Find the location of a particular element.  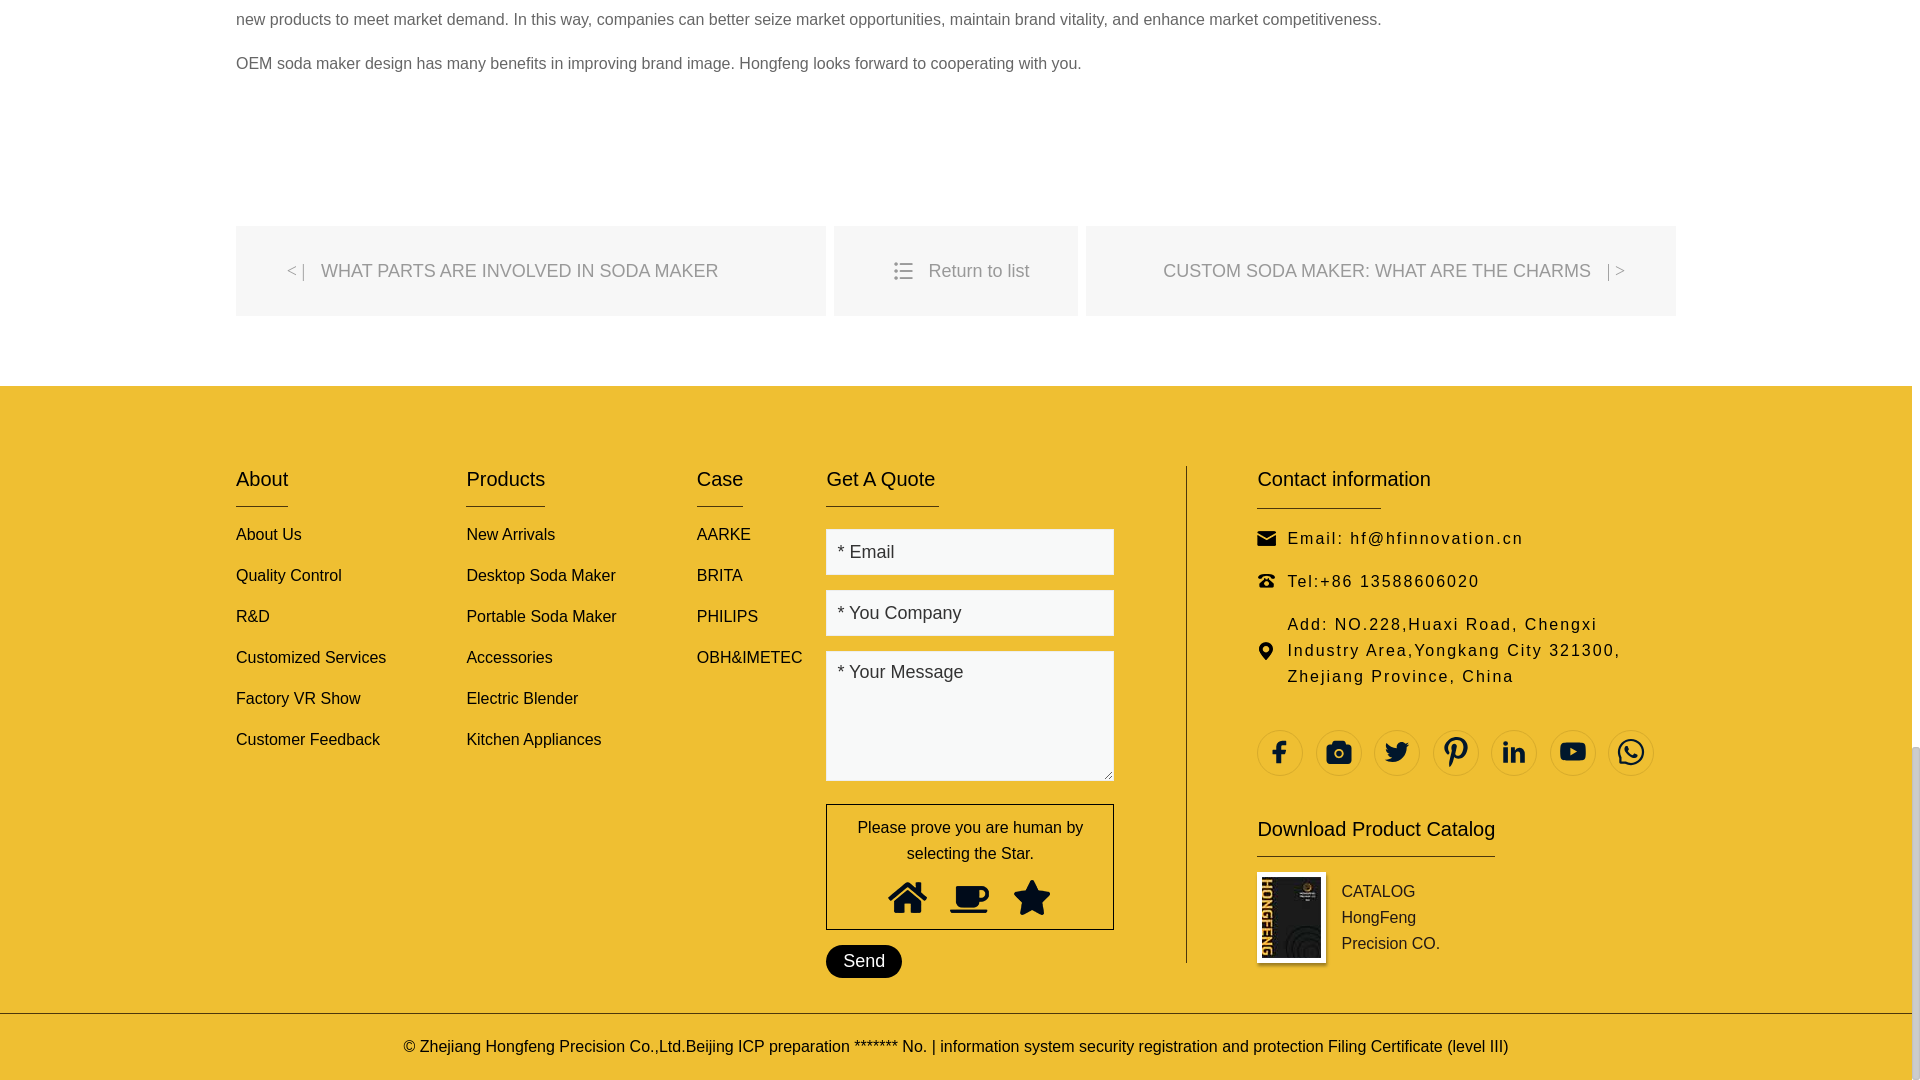

Send is located at coordinates (864, 962).